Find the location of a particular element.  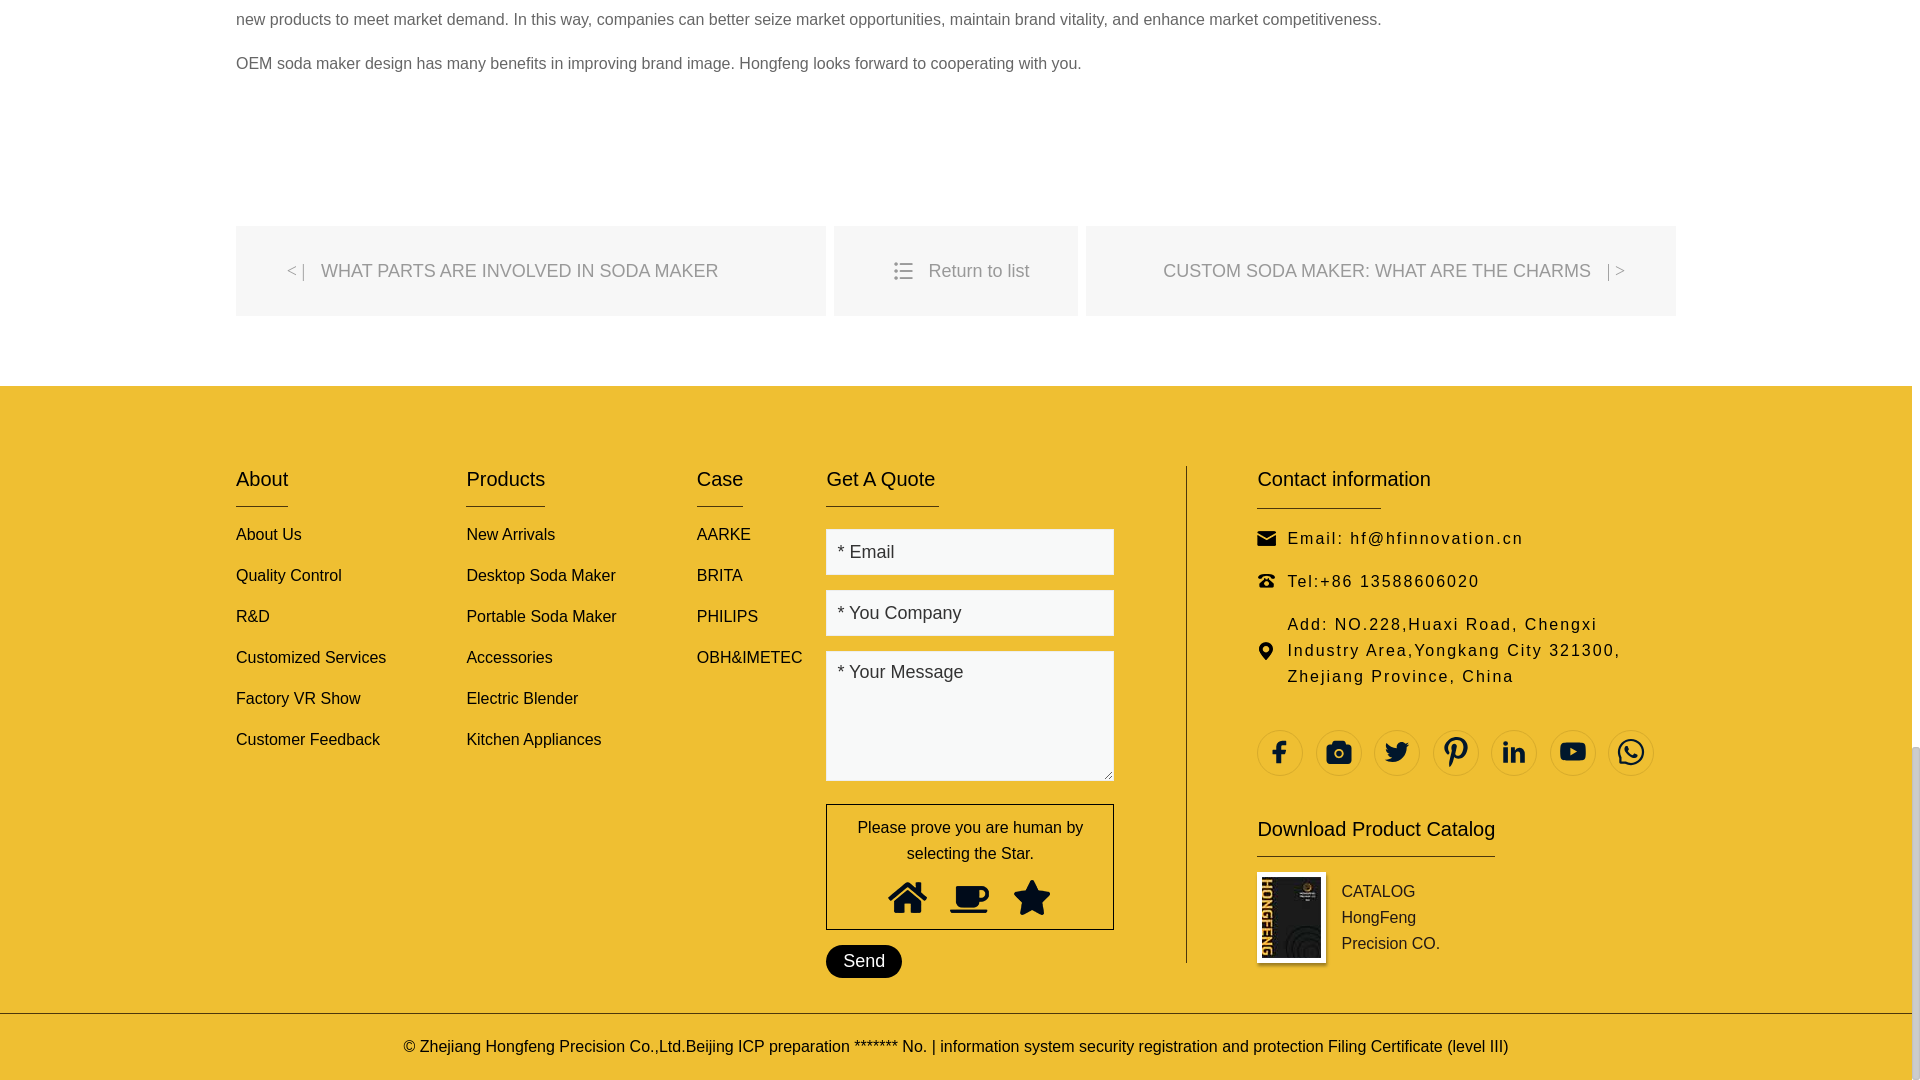

Send is located at coordinates (864, 962).